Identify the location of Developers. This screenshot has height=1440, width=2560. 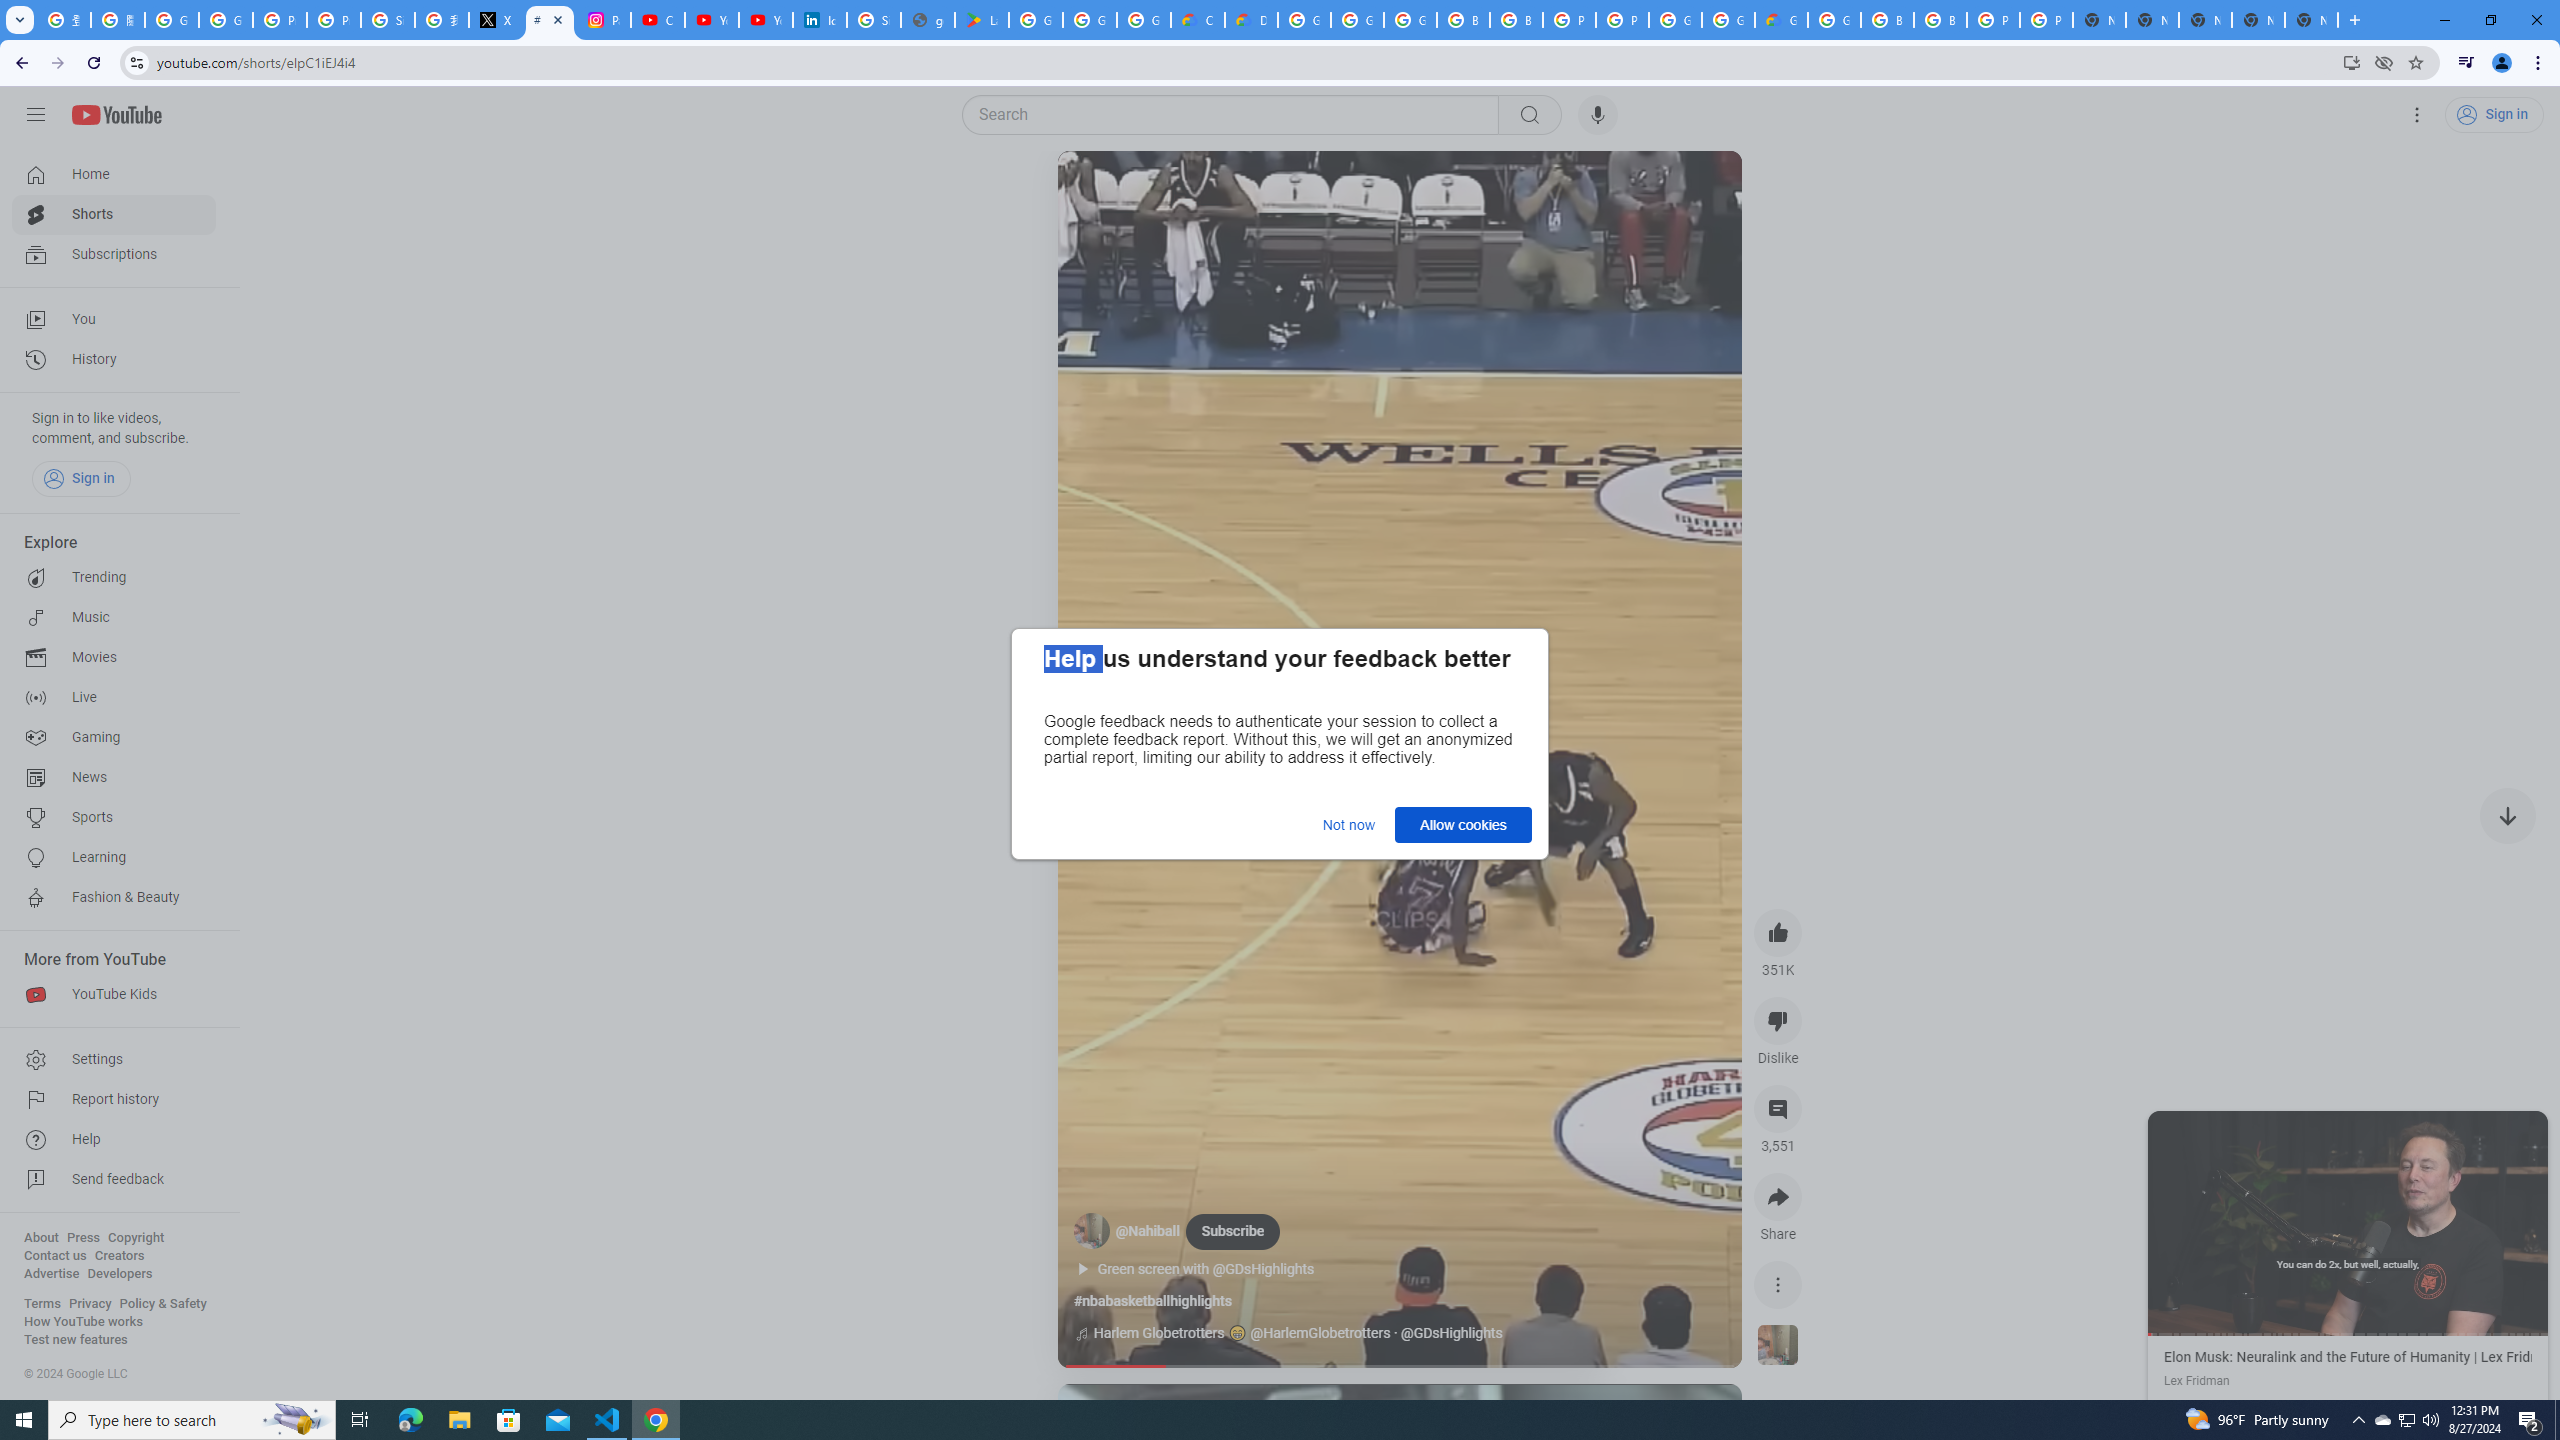
(120, 1274).